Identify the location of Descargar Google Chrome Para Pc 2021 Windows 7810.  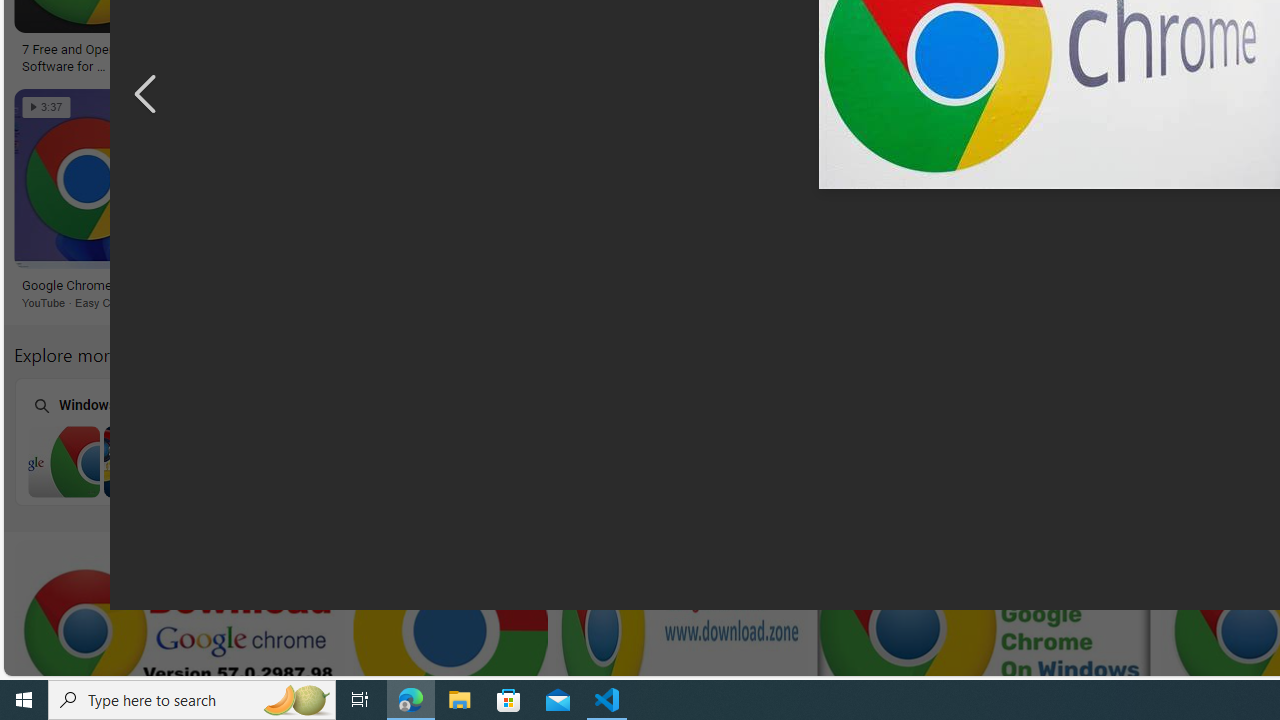
(364, 50).